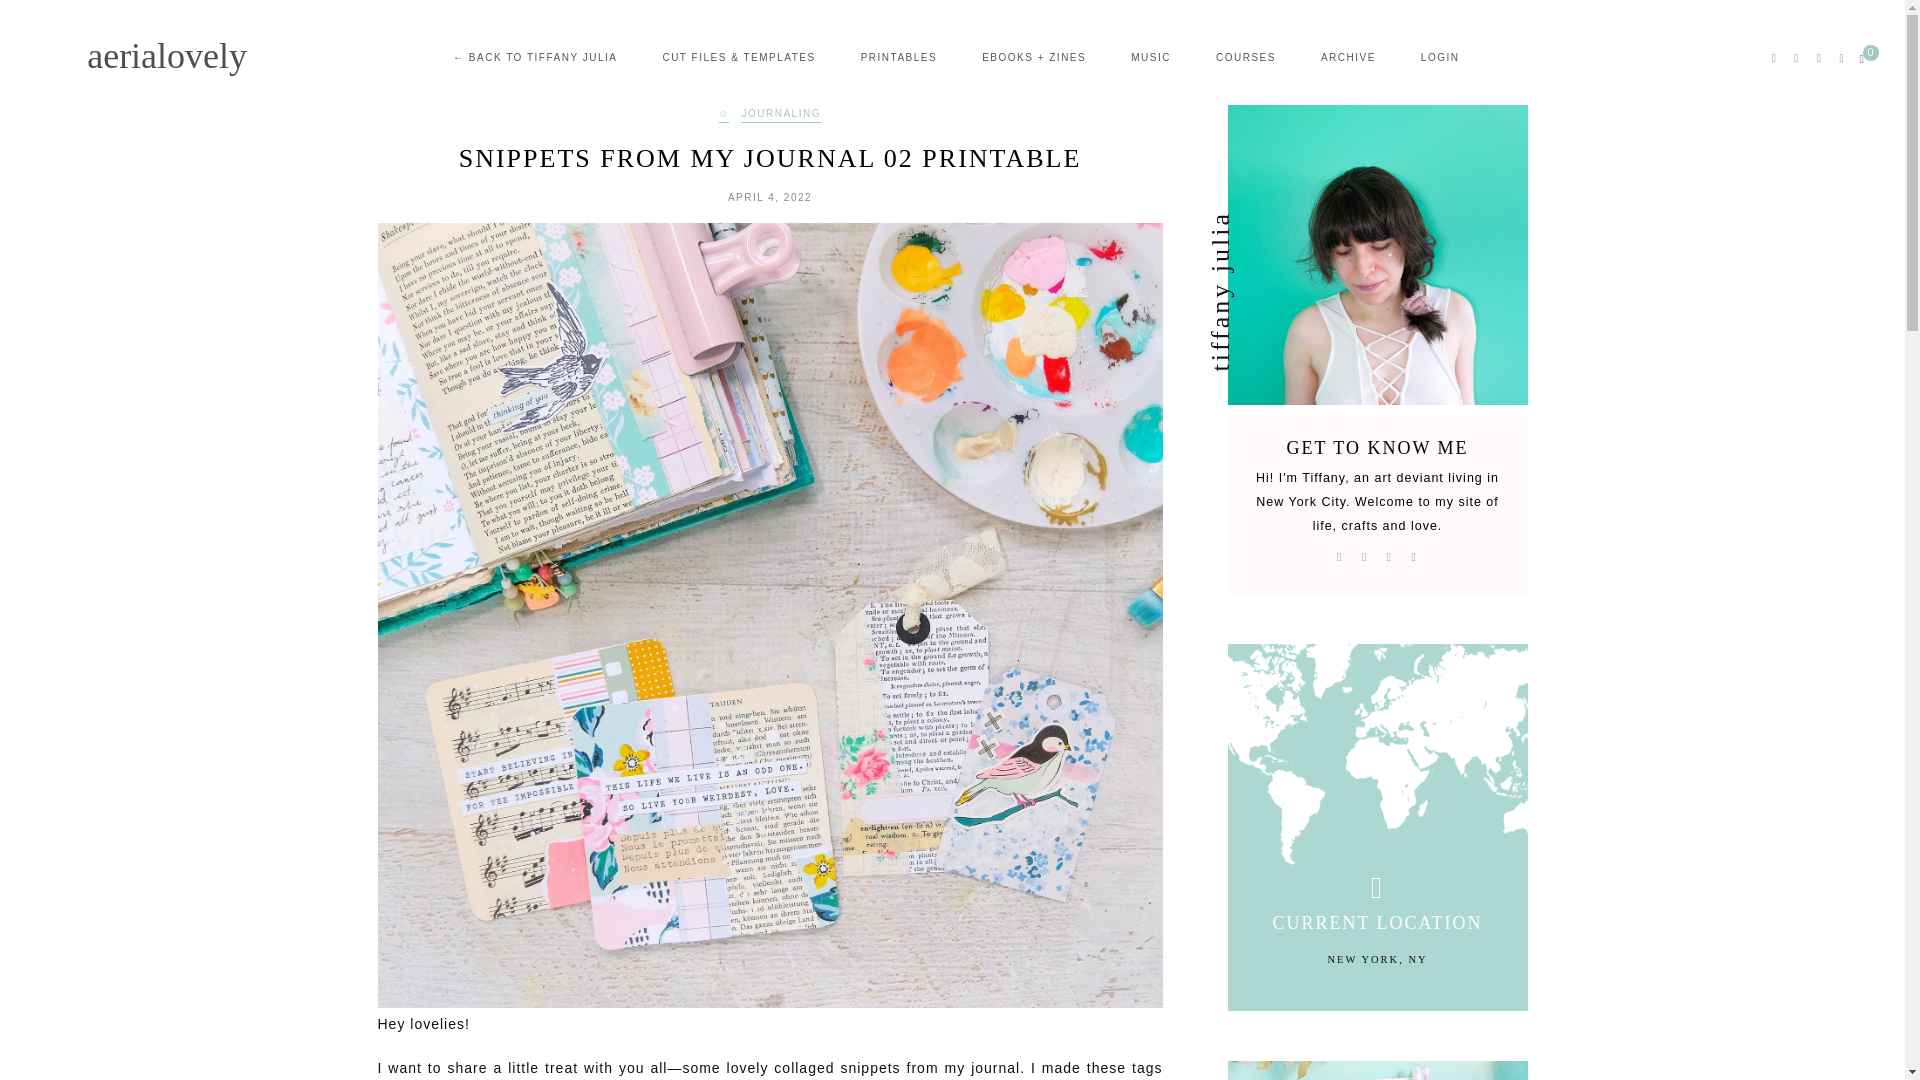 The width and height of the screenshot is (1920, 1080). I want to click on ARCHIVE, so click(1348, 57).